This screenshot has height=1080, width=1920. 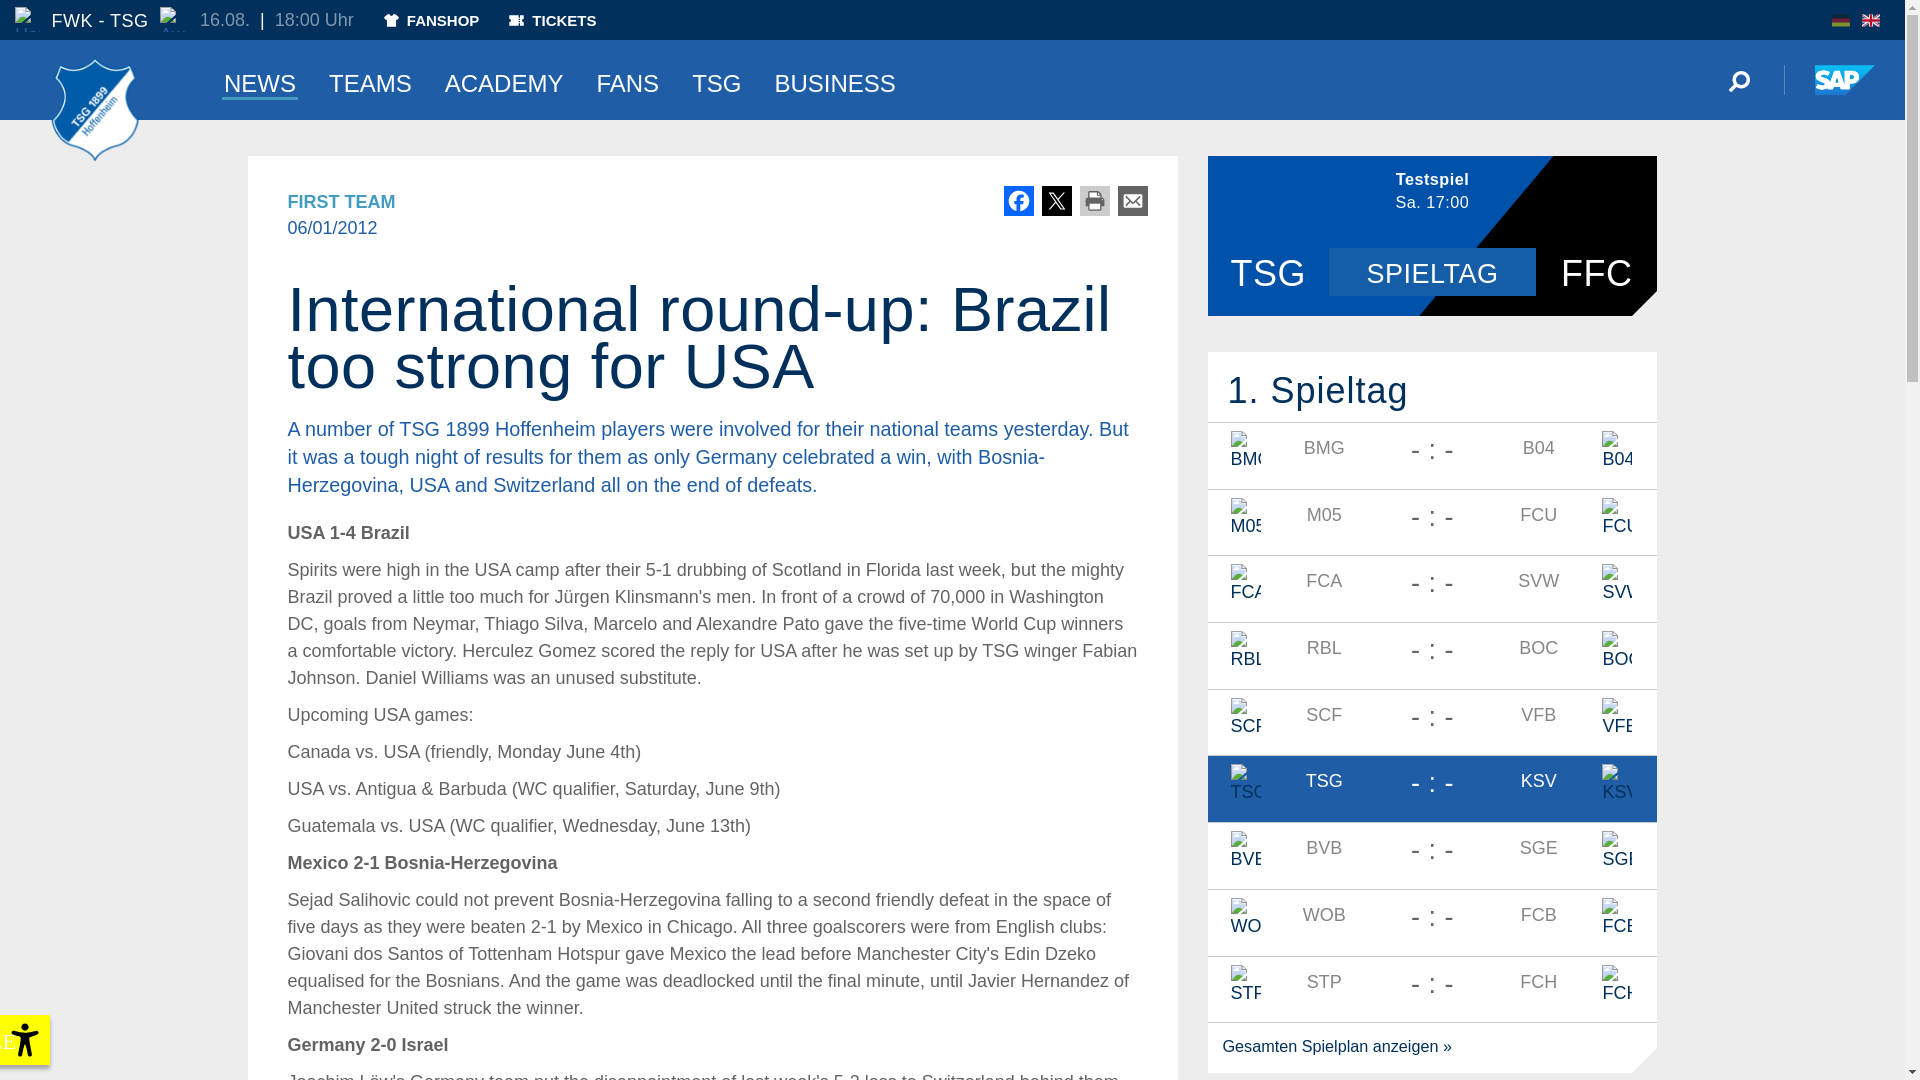 I want to click on NEWS, so click(x=260, y=79).